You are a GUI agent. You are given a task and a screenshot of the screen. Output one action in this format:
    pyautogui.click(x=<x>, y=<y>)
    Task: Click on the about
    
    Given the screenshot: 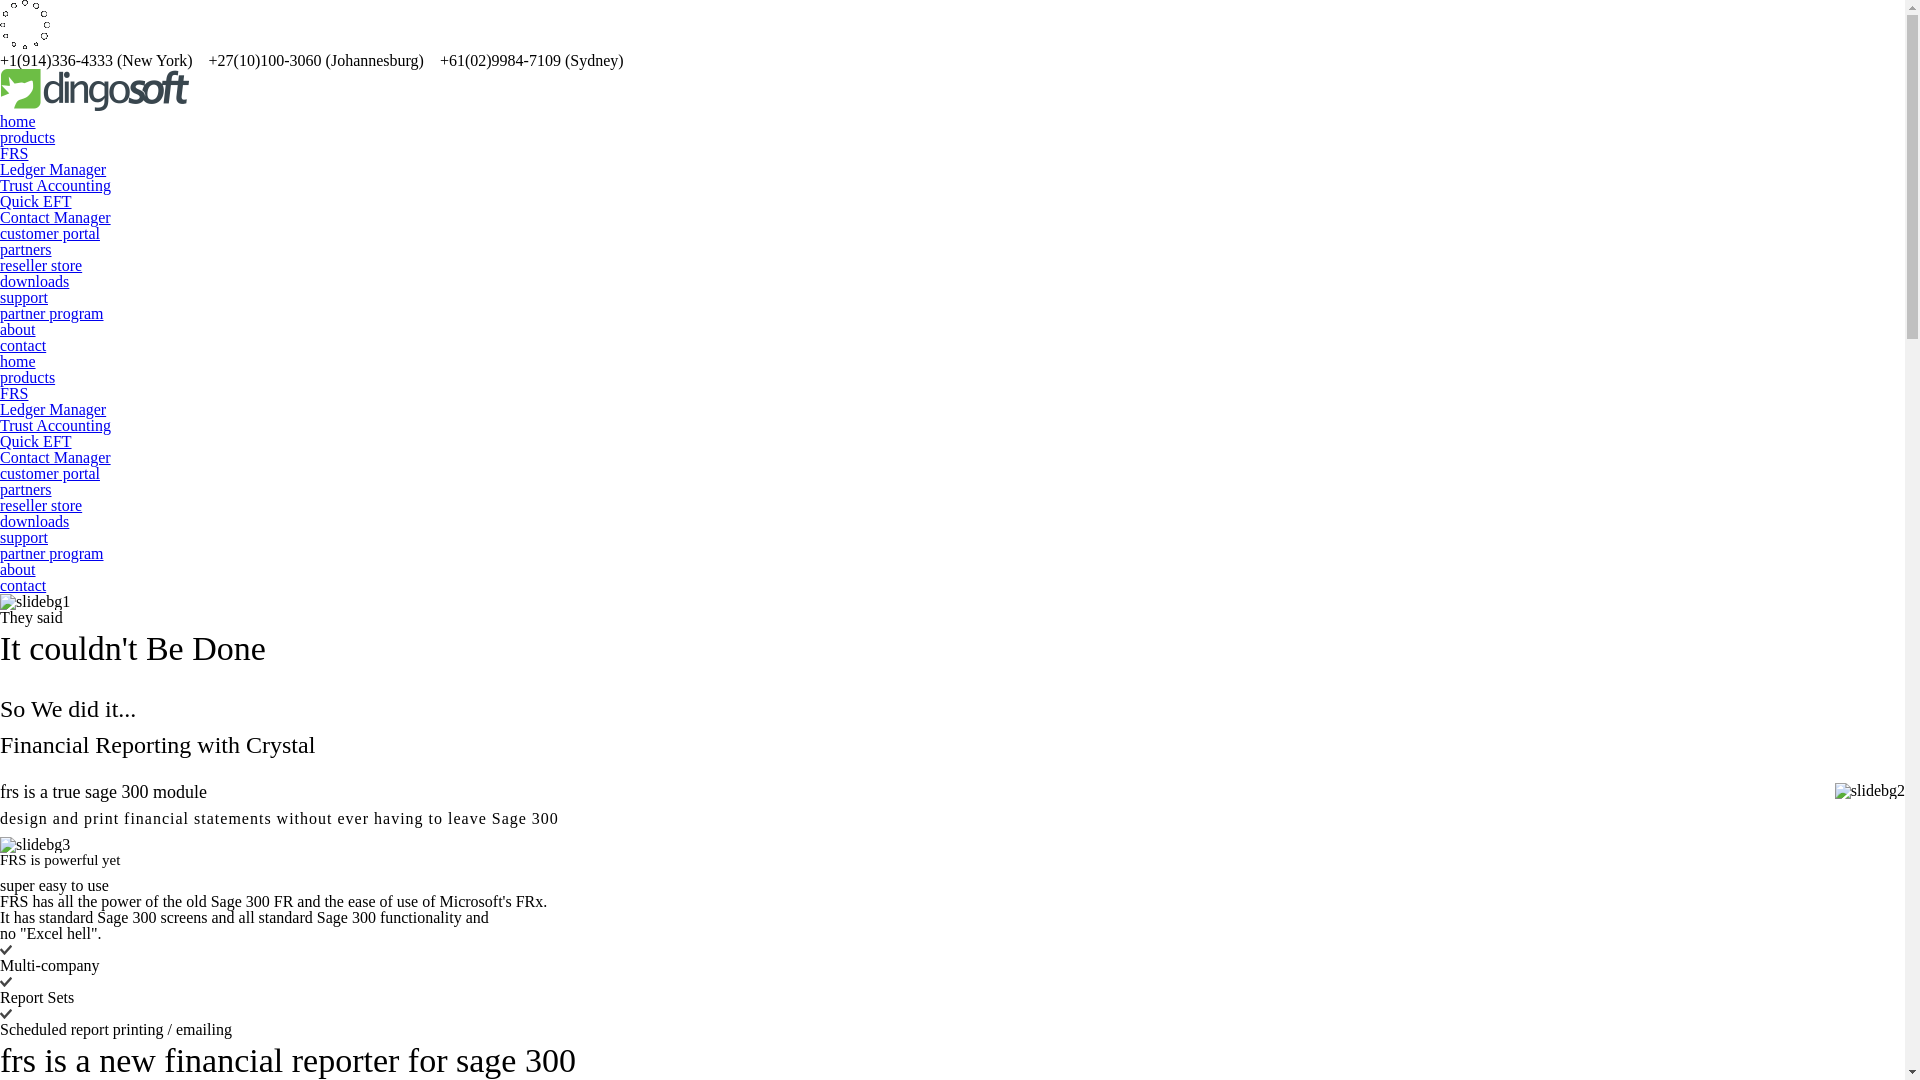 What is the action you would take?
    pyautogui.click(x=18, y=330)
    